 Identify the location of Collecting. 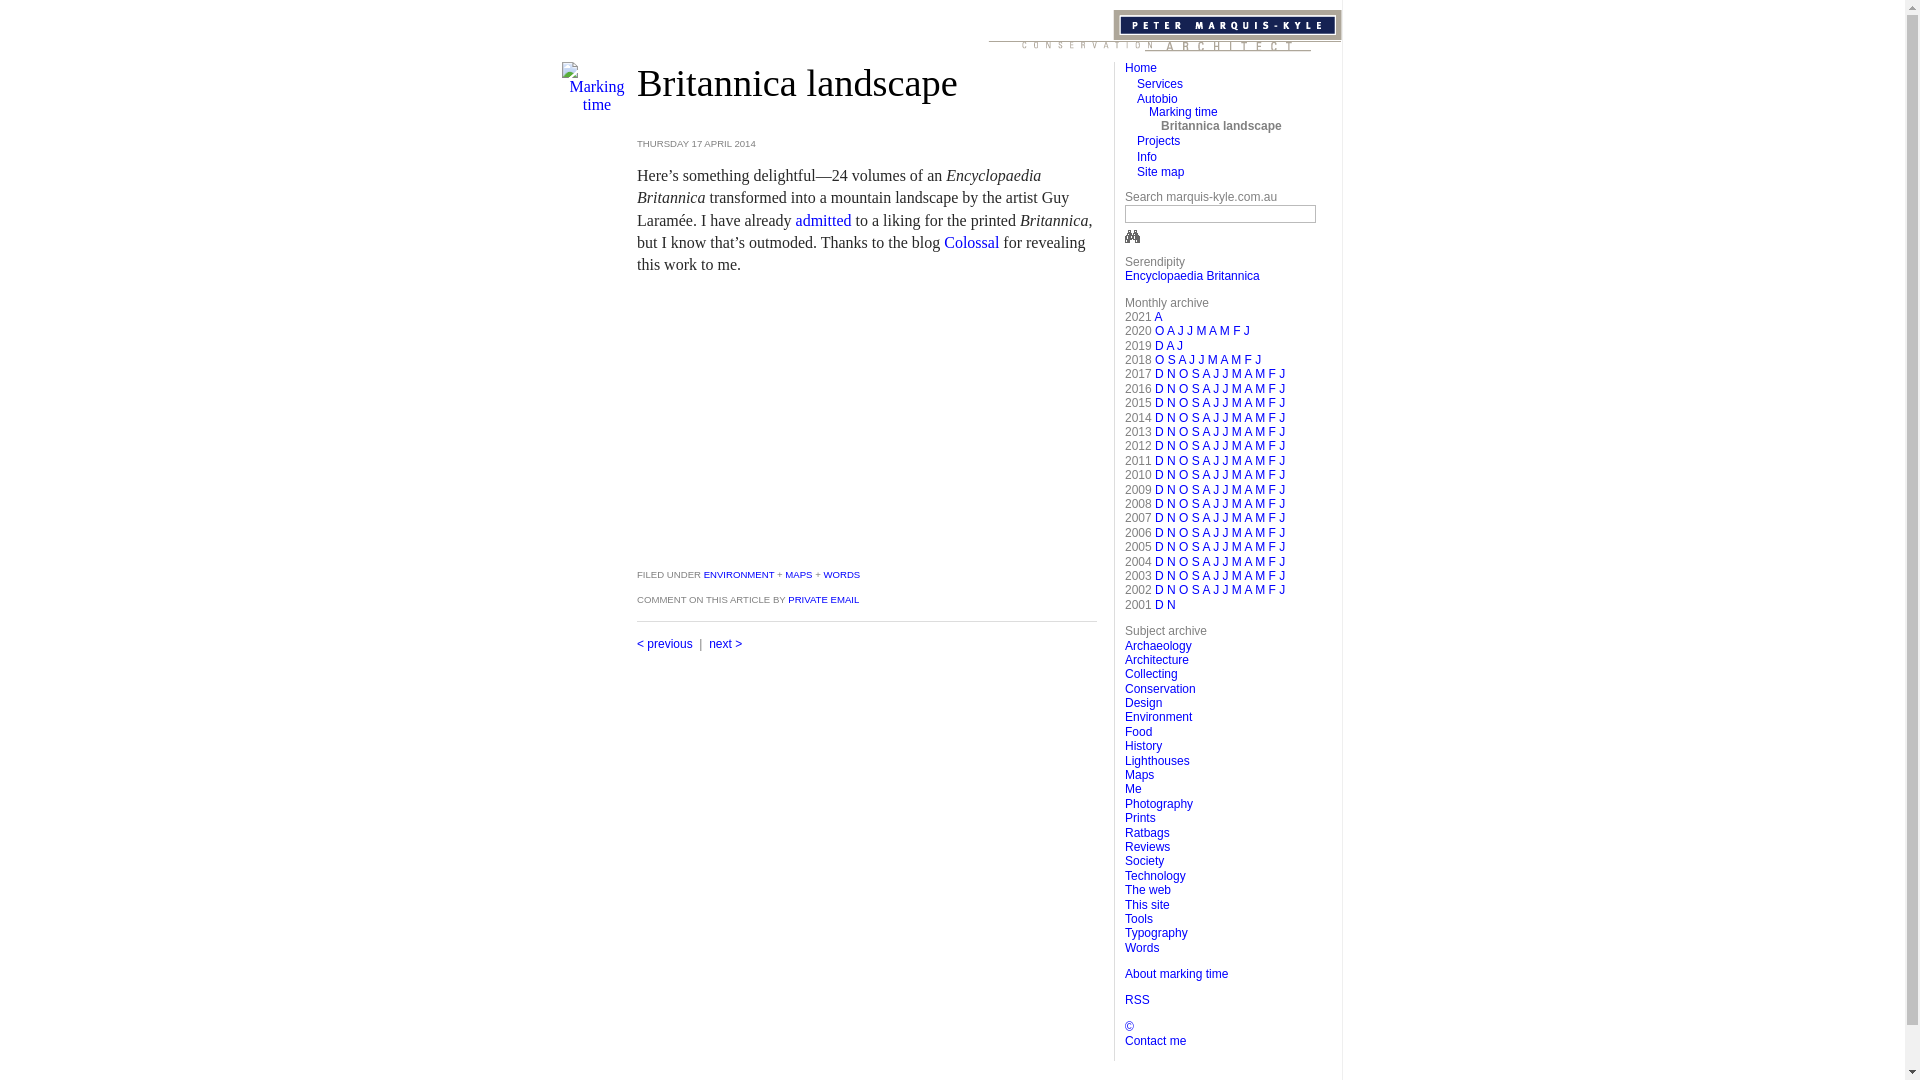
(1152, 674).